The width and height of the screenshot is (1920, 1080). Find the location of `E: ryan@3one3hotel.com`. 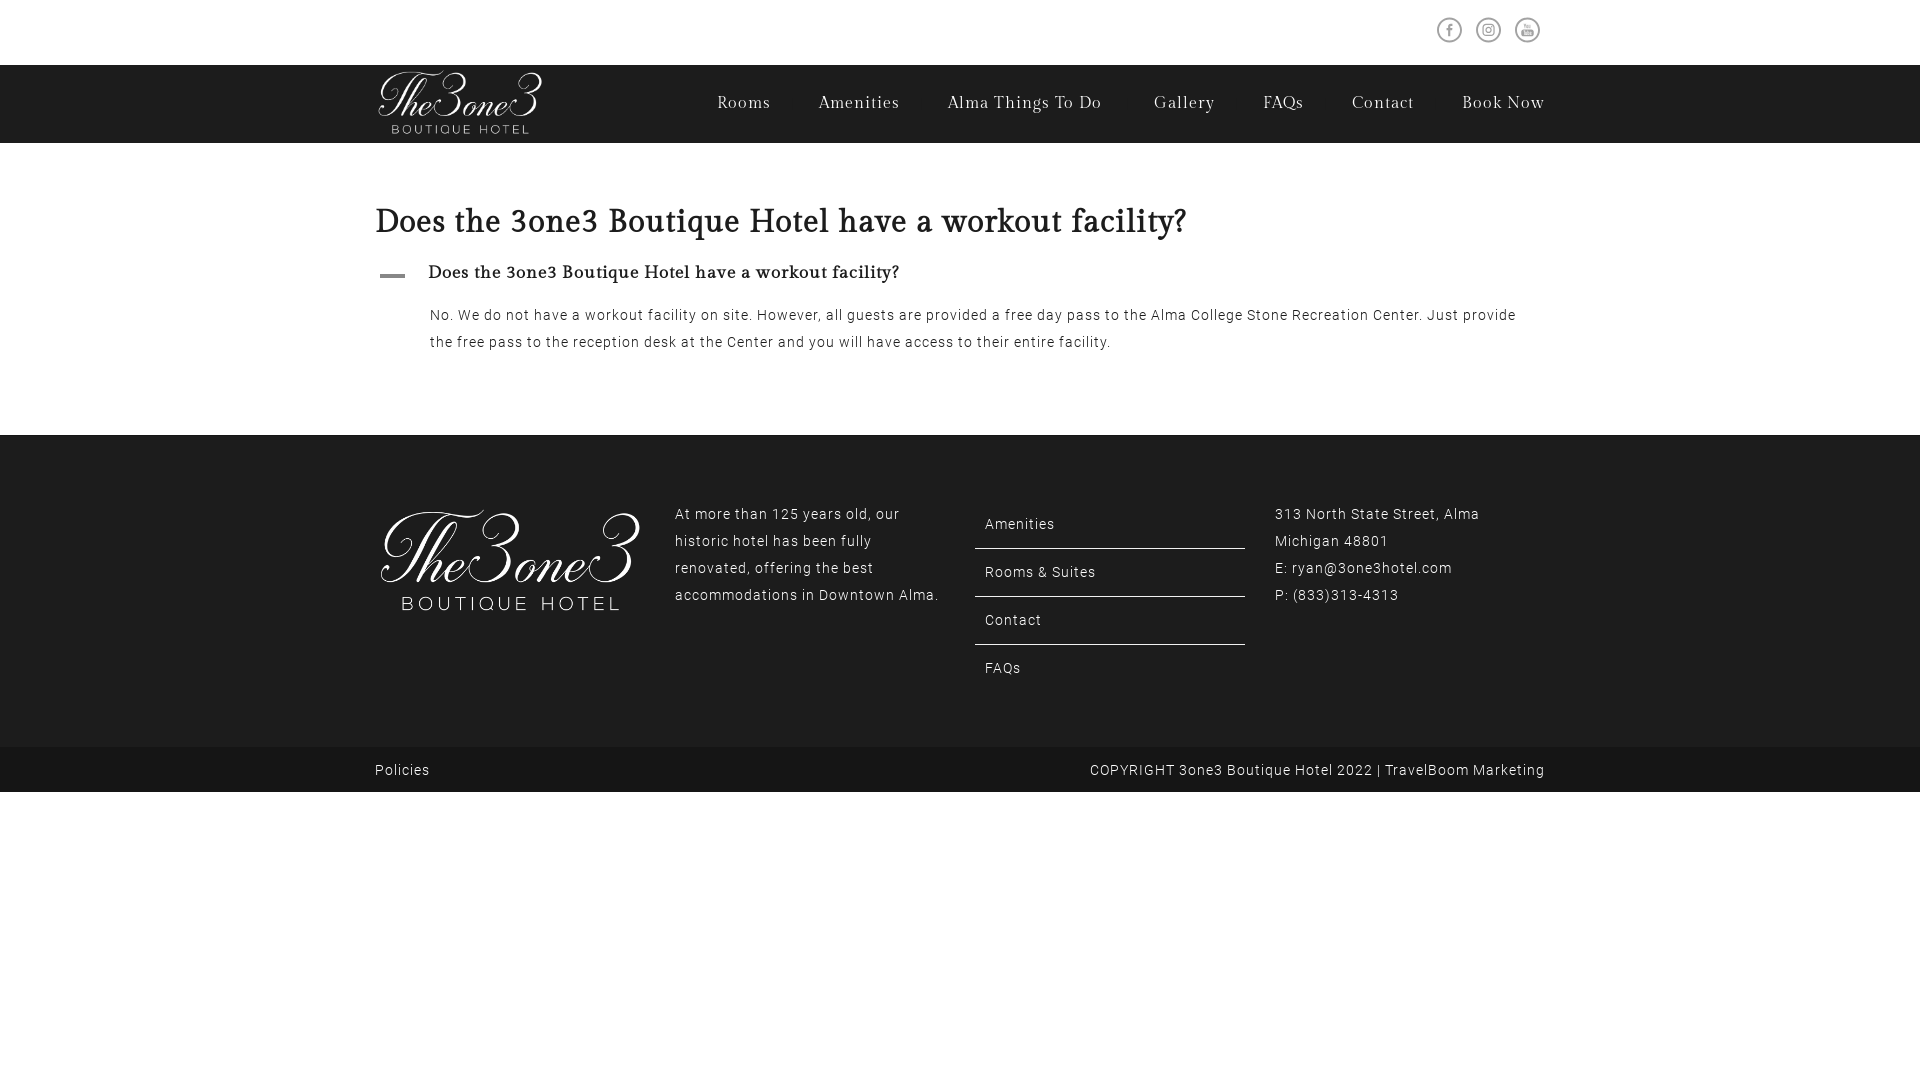

E: ryan@3one3hotel.com is located at coordinates (1364, 568).